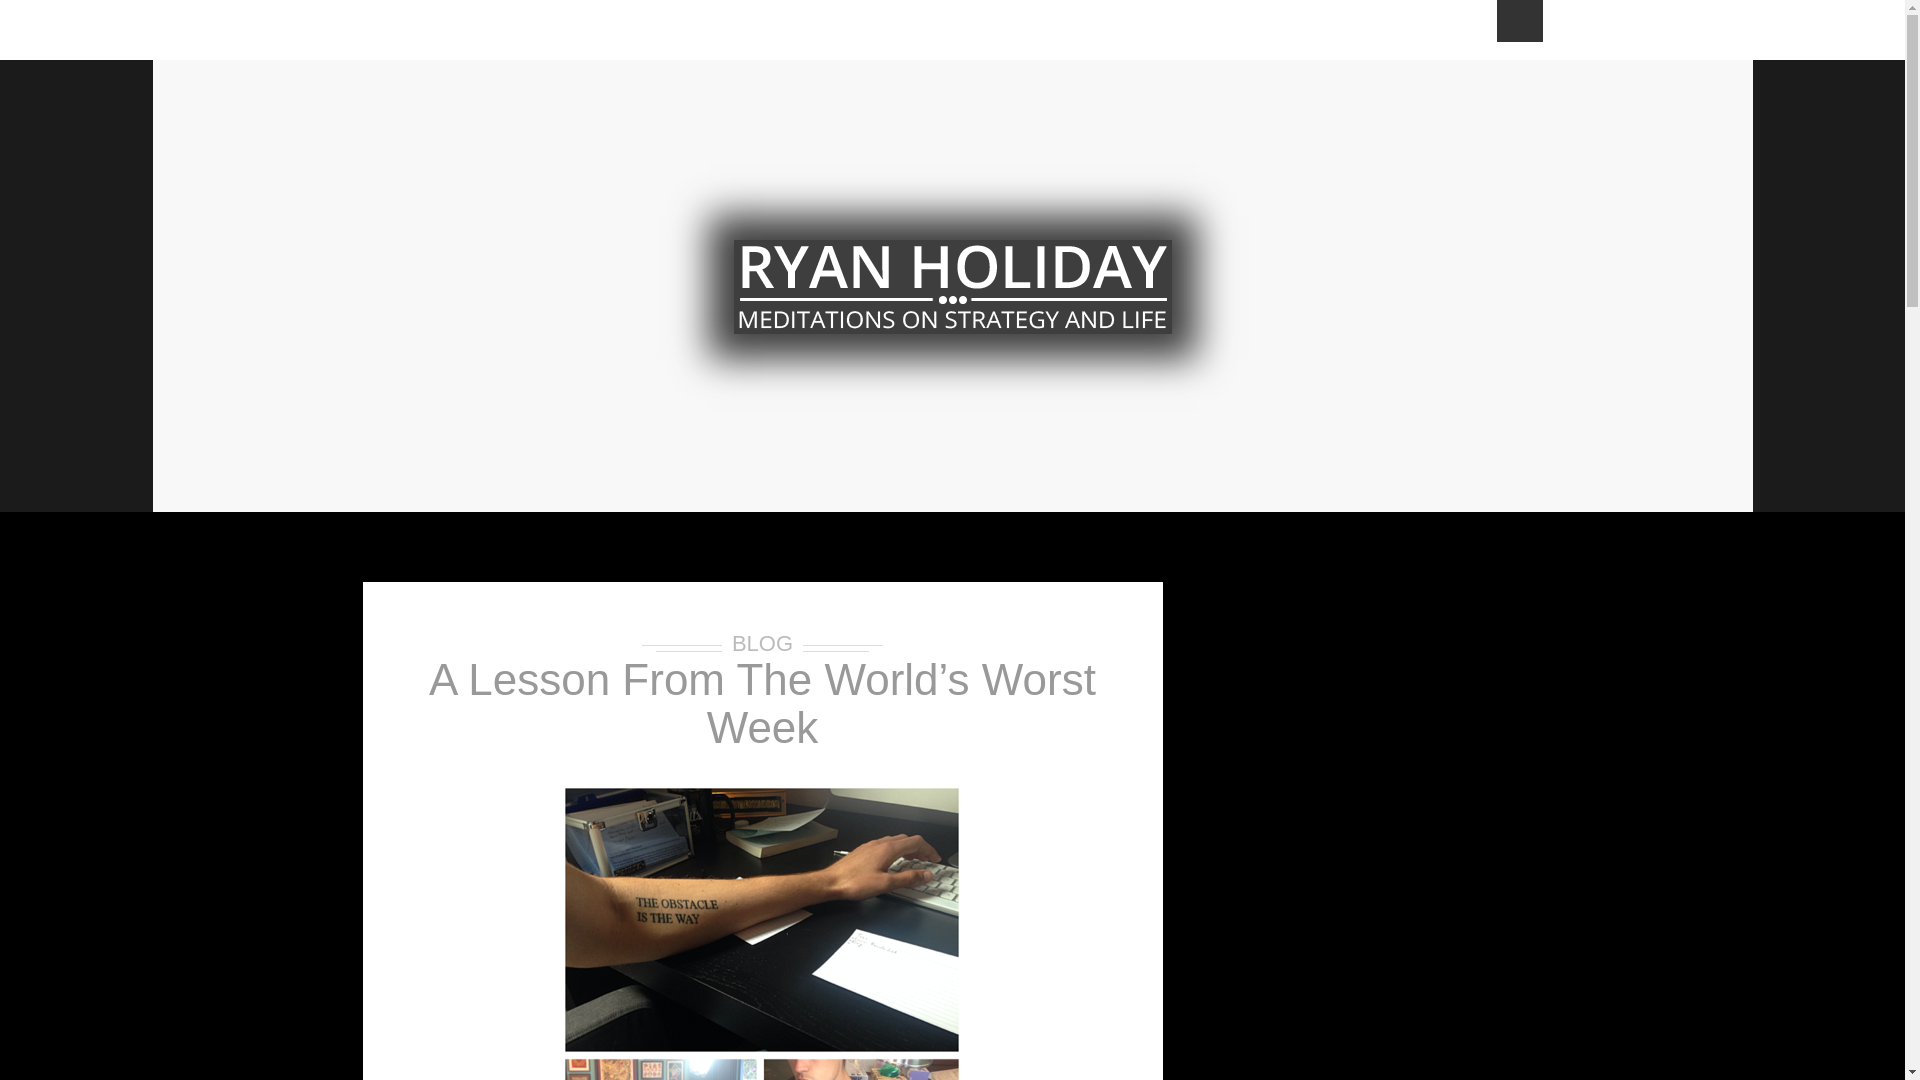  Describe the element at coordinates (1394, 30) in the screenshot. I see `CONTACT` at that location.